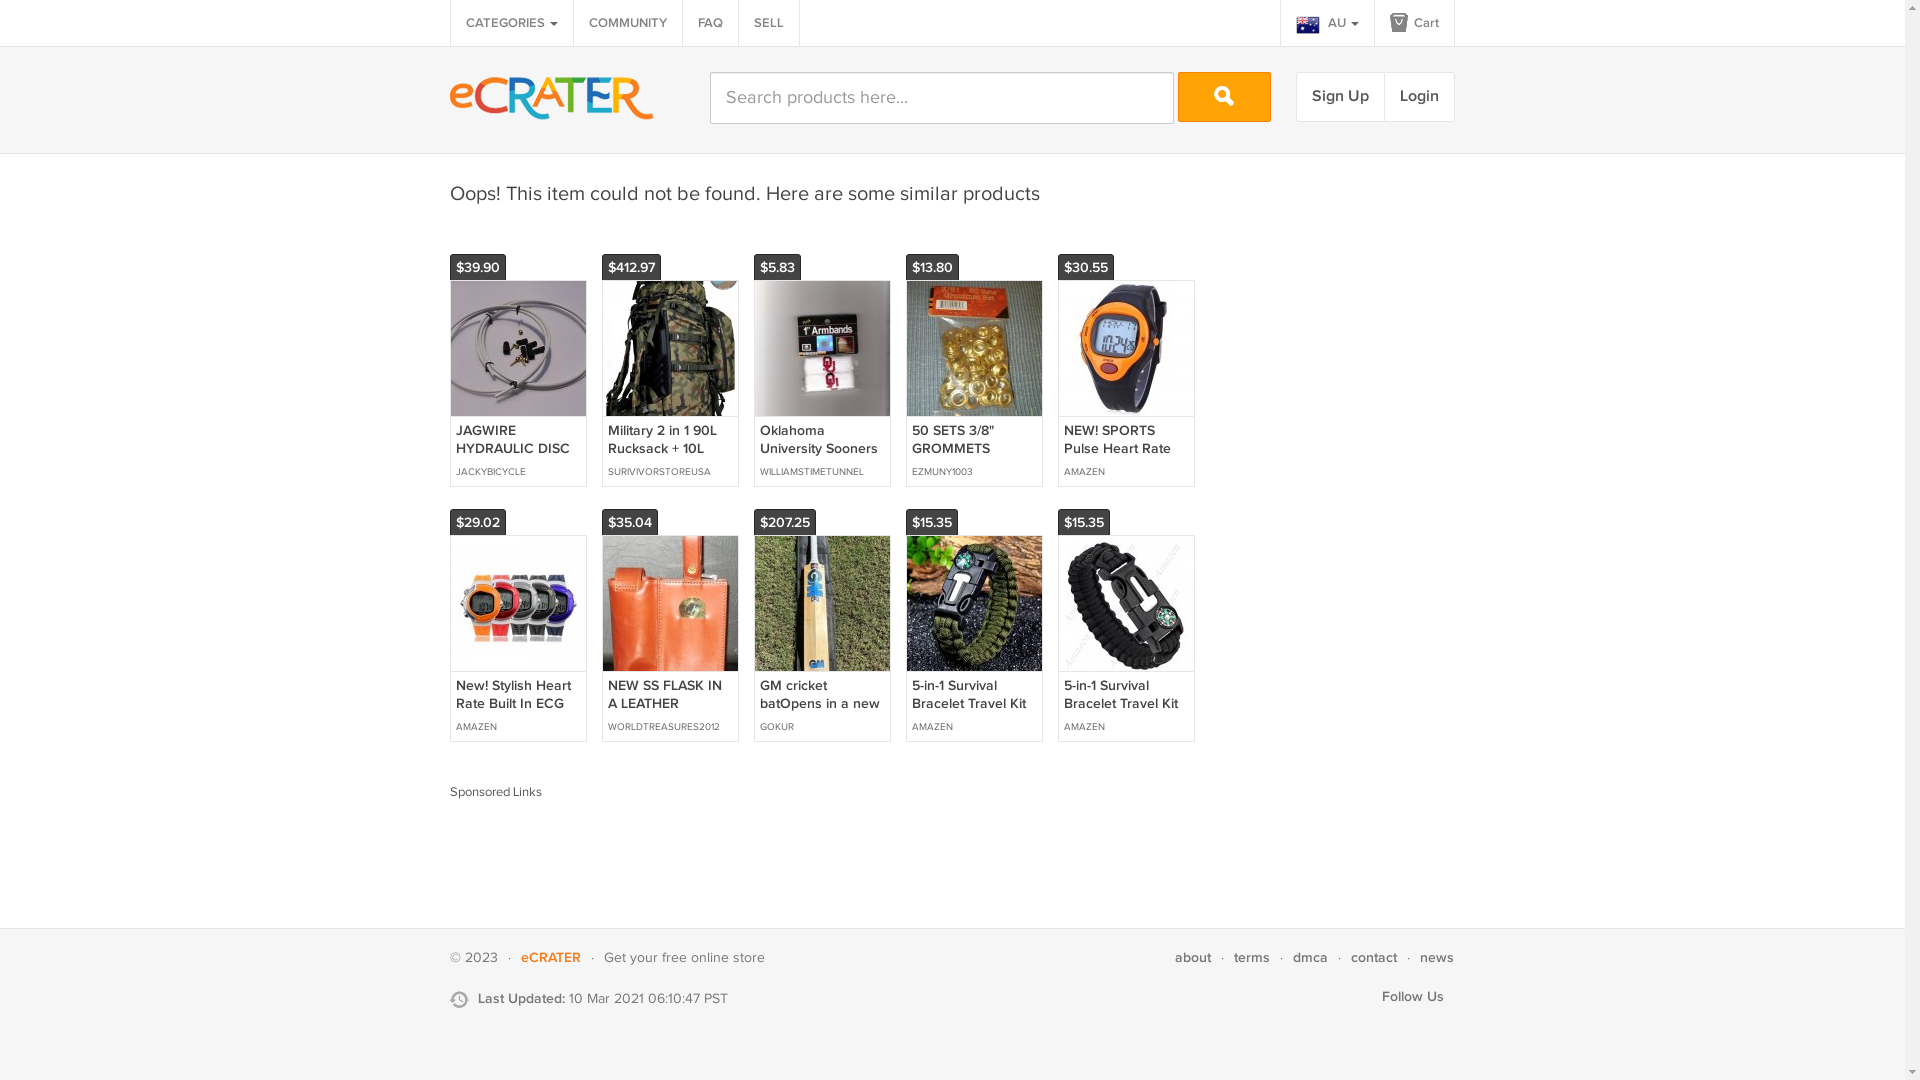 The height and width of the screenshot is (1080, 1920). What do you see at coordinates (1340, 97) in the screenshot?
I see `Sign Up` at bounding box center [1340, 97].